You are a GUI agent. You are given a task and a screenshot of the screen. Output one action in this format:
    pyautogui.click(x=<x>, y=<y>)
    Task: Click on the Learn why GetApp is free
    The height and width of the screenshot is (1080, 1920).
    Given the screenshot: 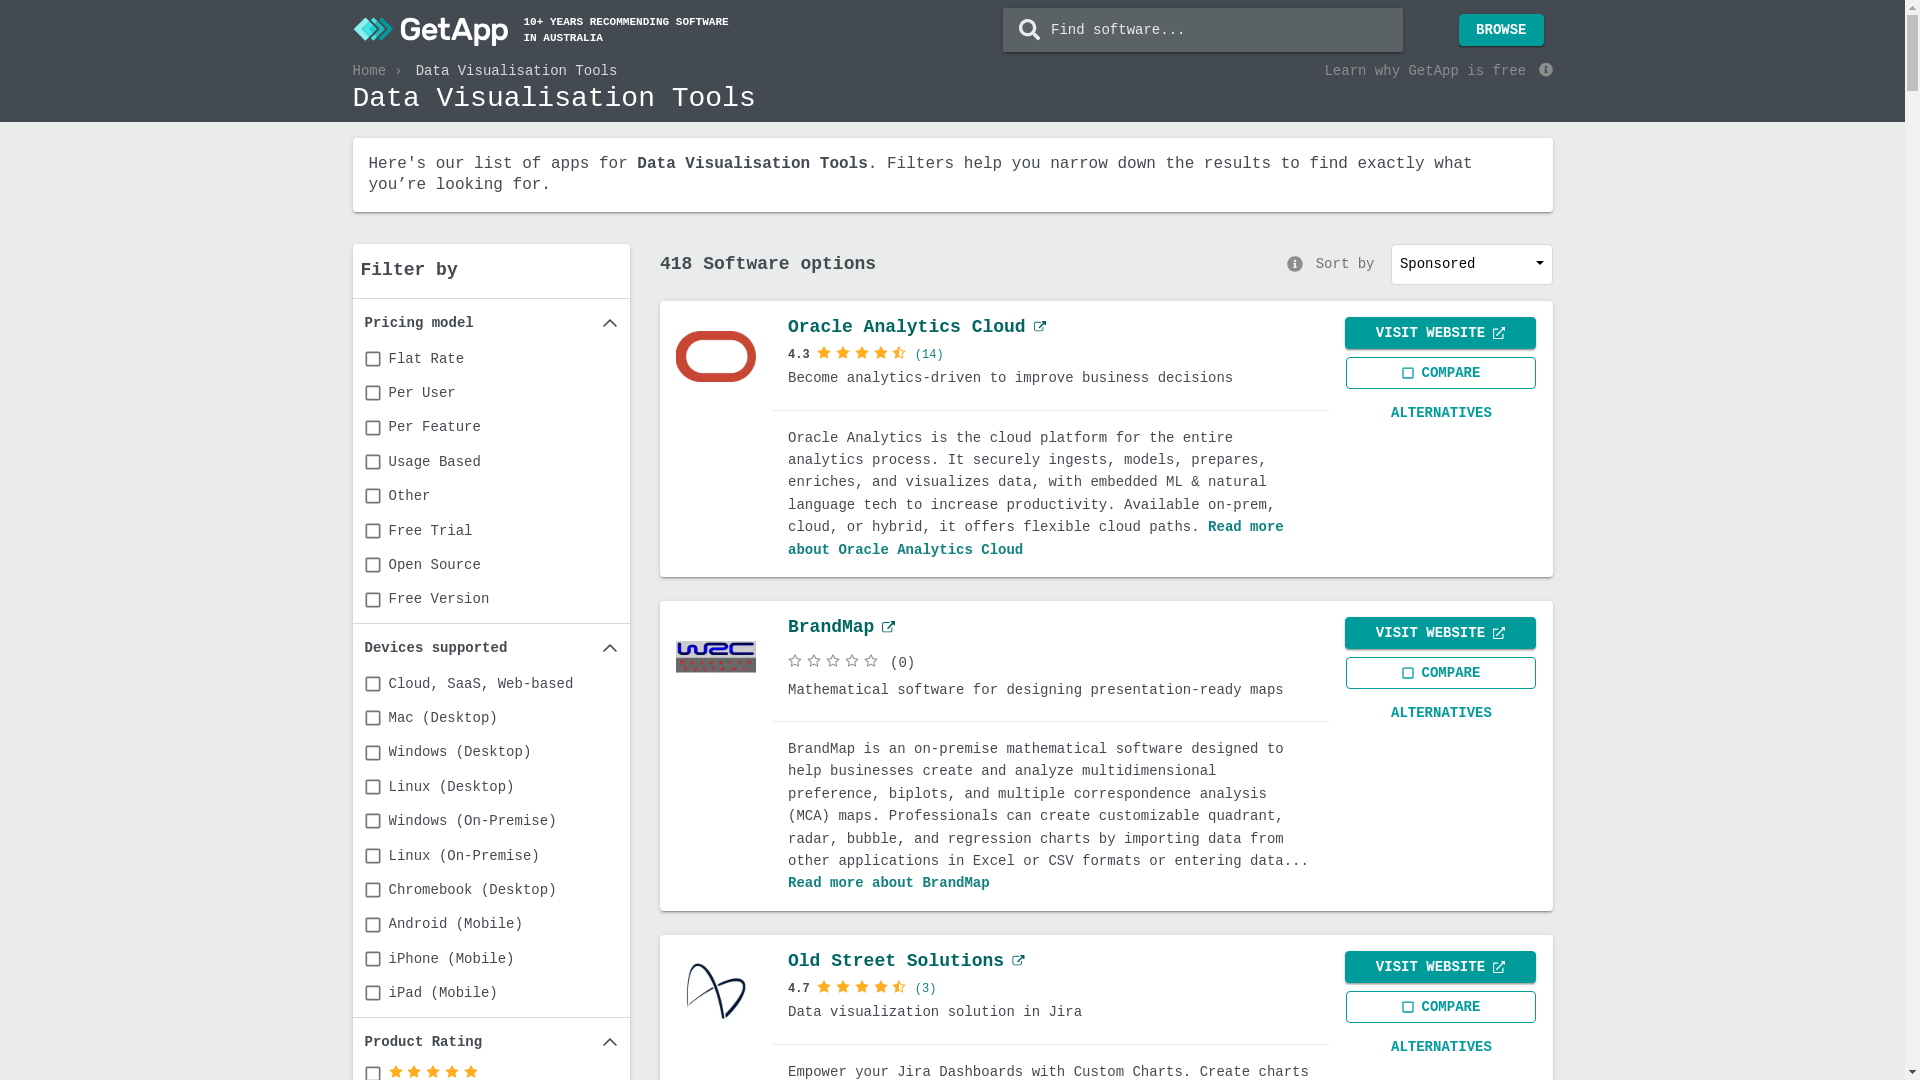 What is the action you would take?
    pyautogui.click(x=1438, y=72)
    